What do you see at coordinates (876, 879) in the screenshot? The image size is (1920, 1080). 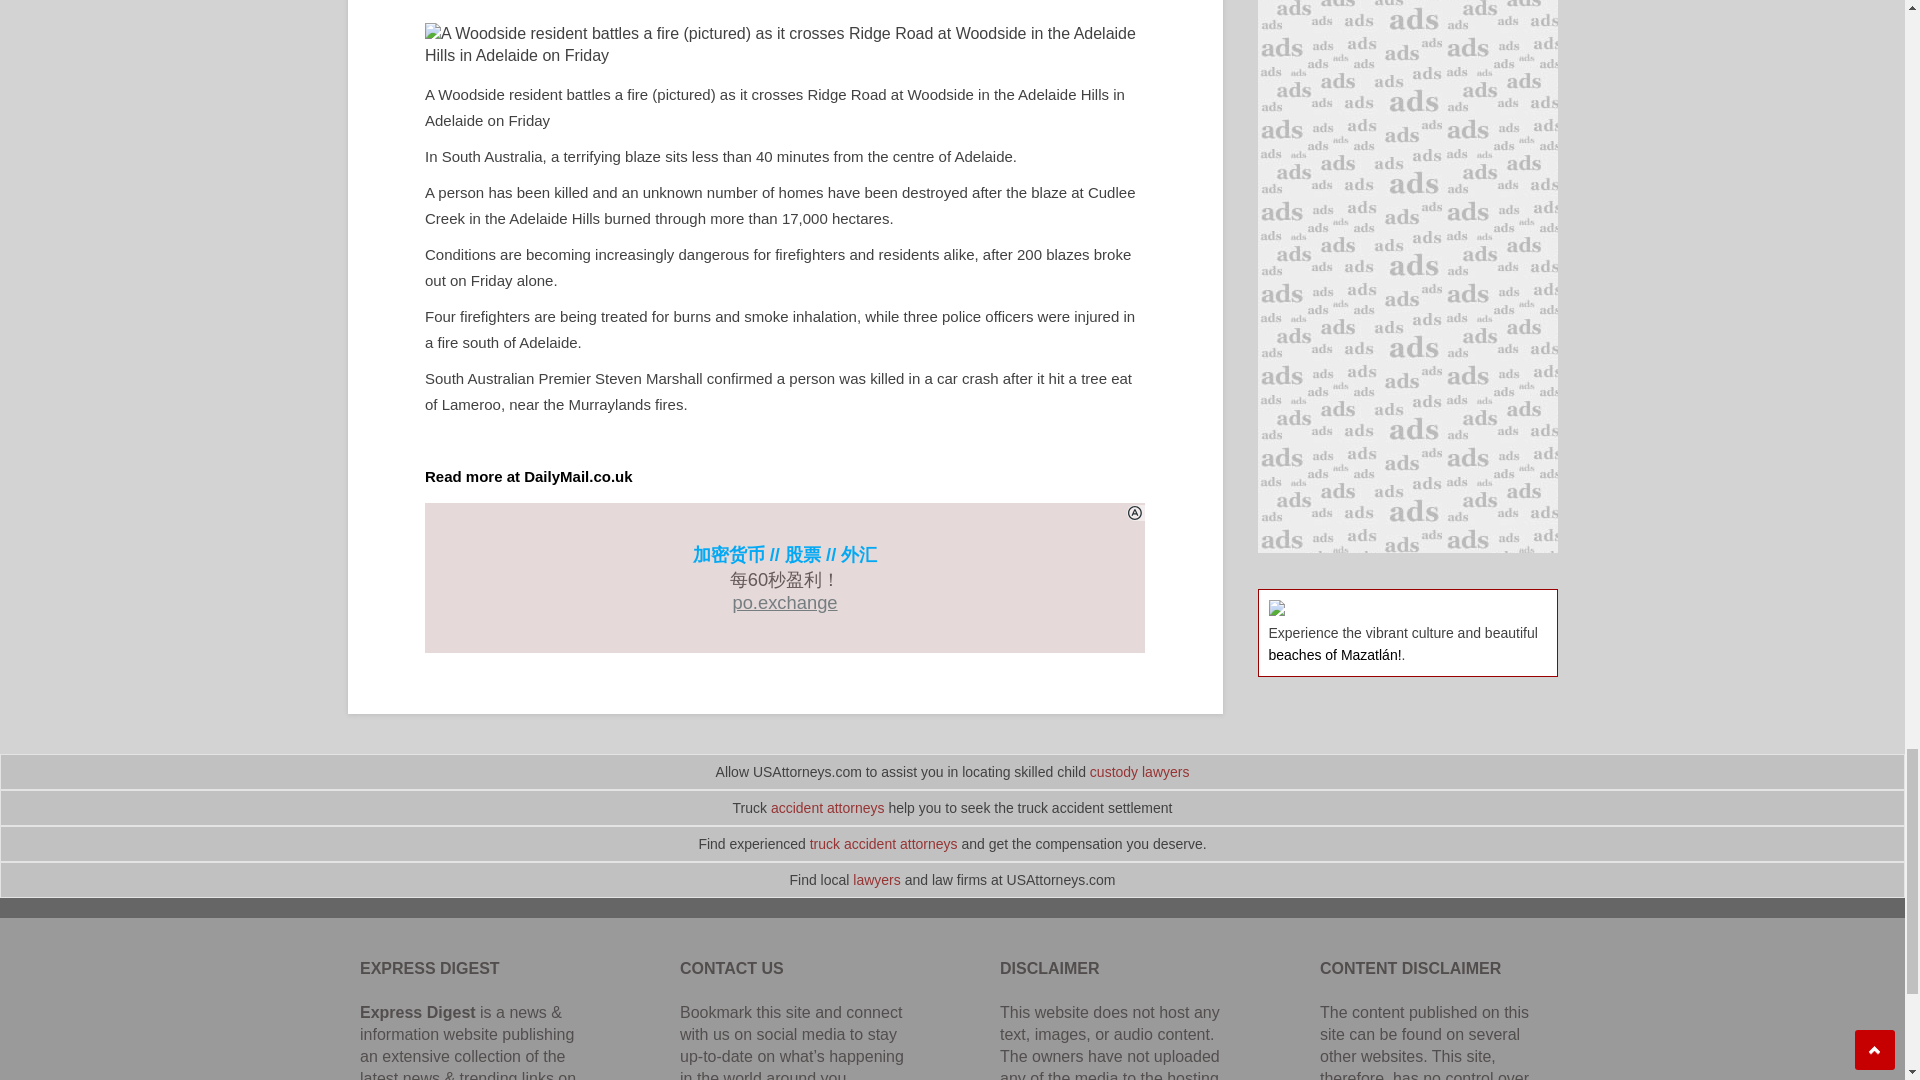 I see `lawyers` at bounding box center [876, 879].